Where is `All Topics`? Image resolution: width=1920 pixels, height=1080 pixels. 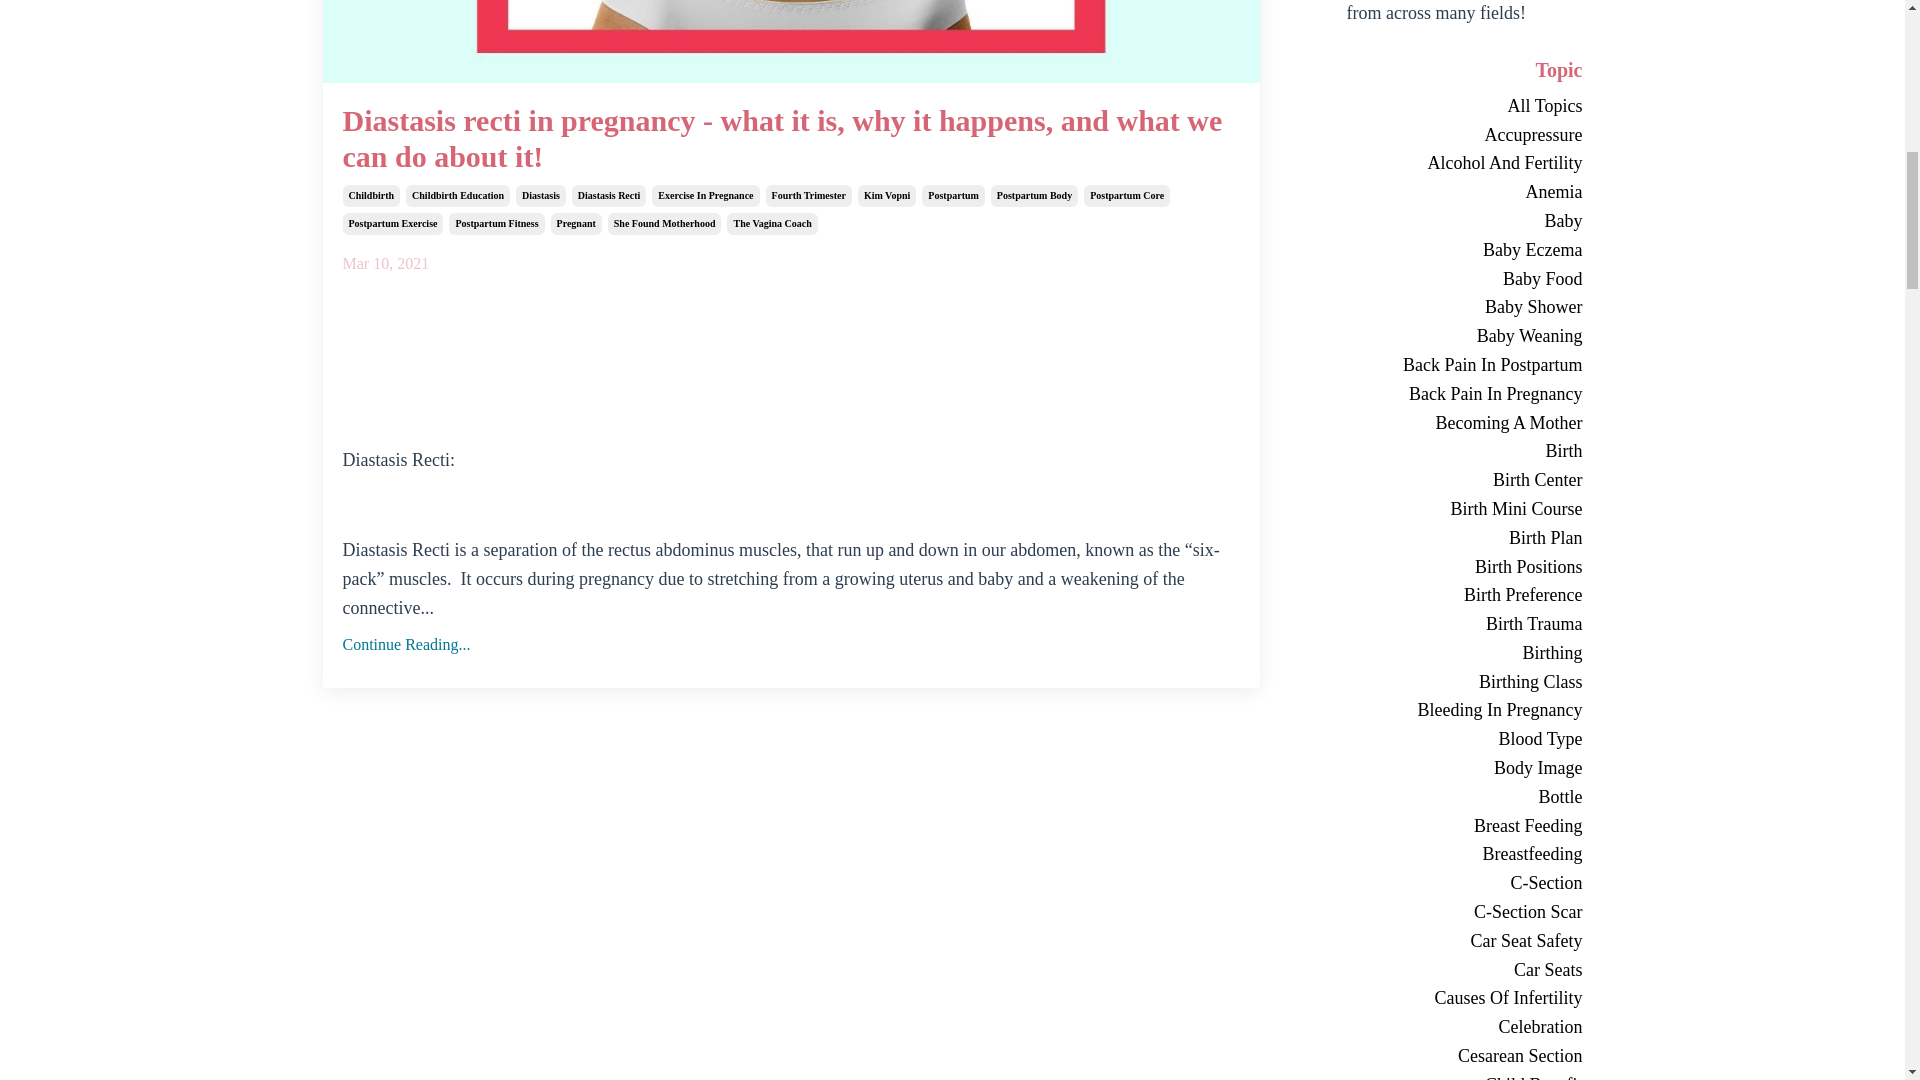
All Topics is located at coordinates (1436, 106).